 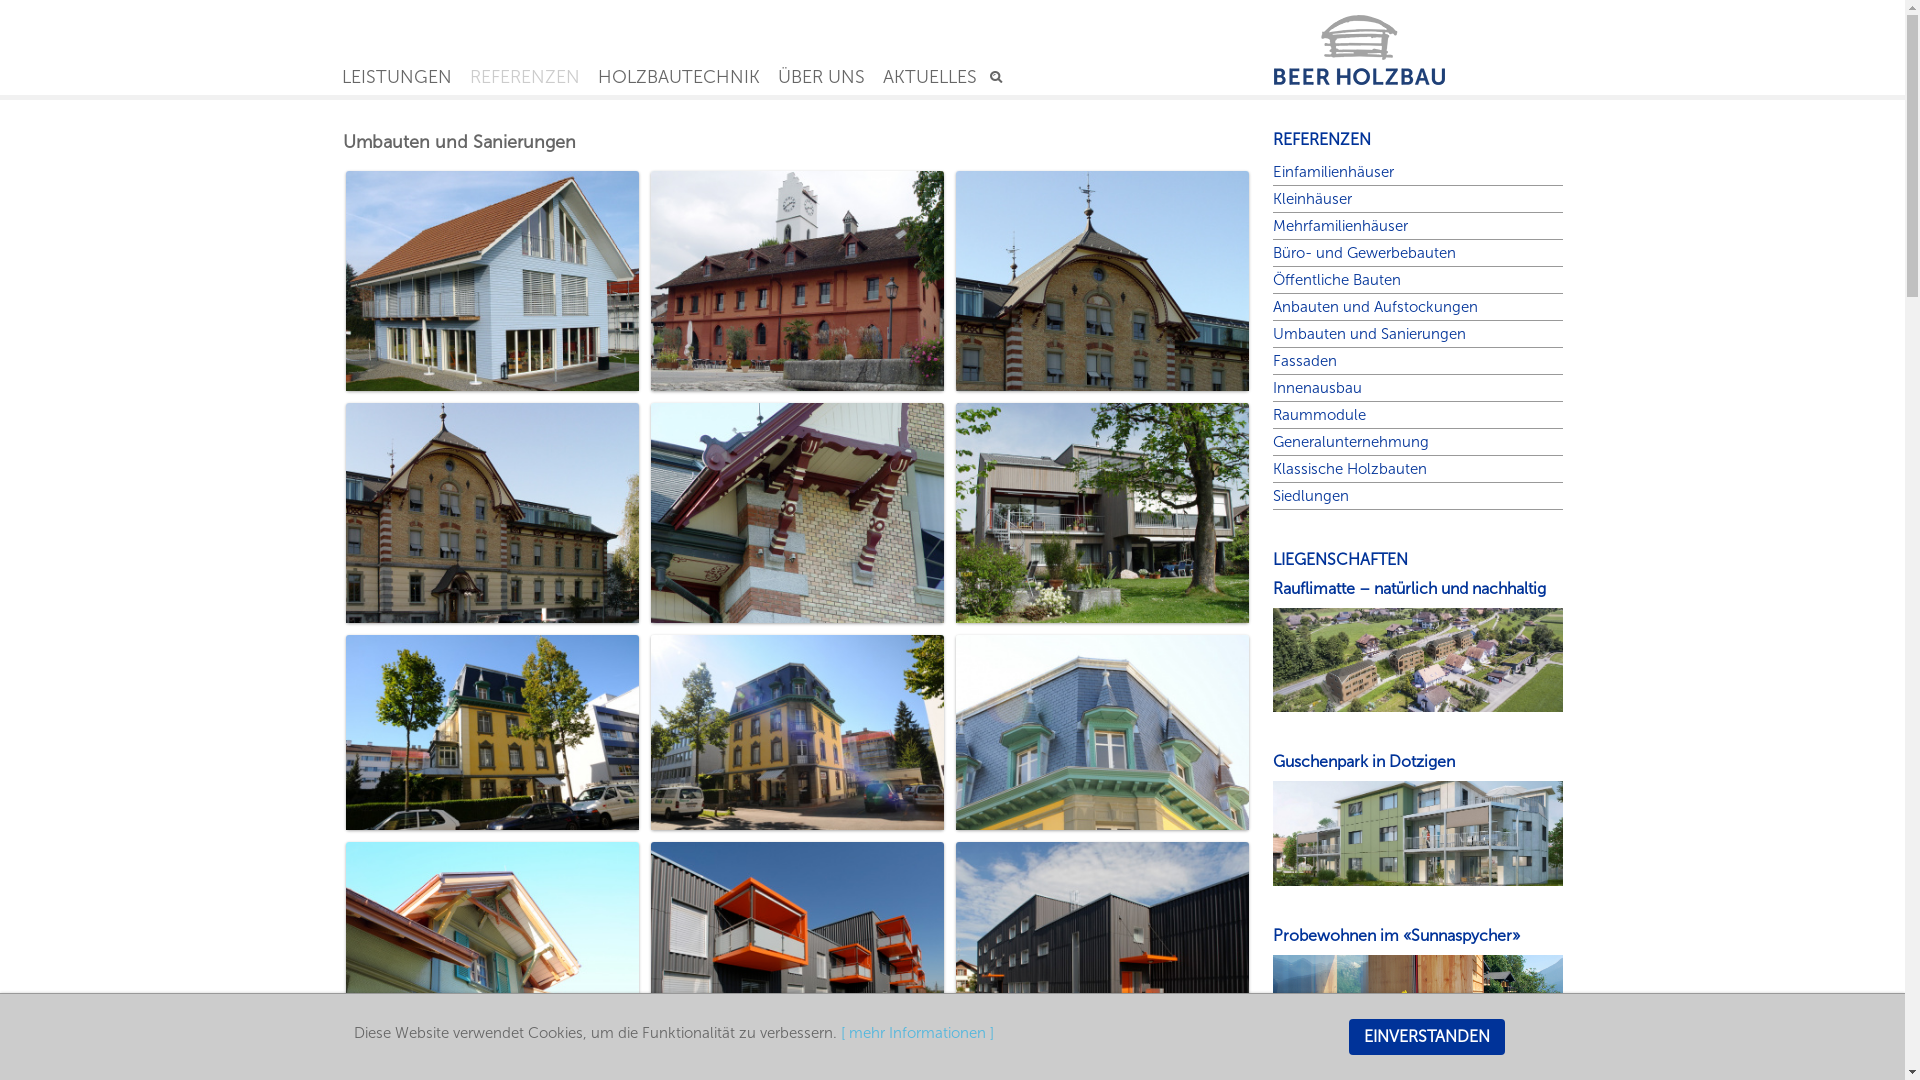 I want to click on Probewohnen im Sunnespycher, so click(x=1417, y=1007).